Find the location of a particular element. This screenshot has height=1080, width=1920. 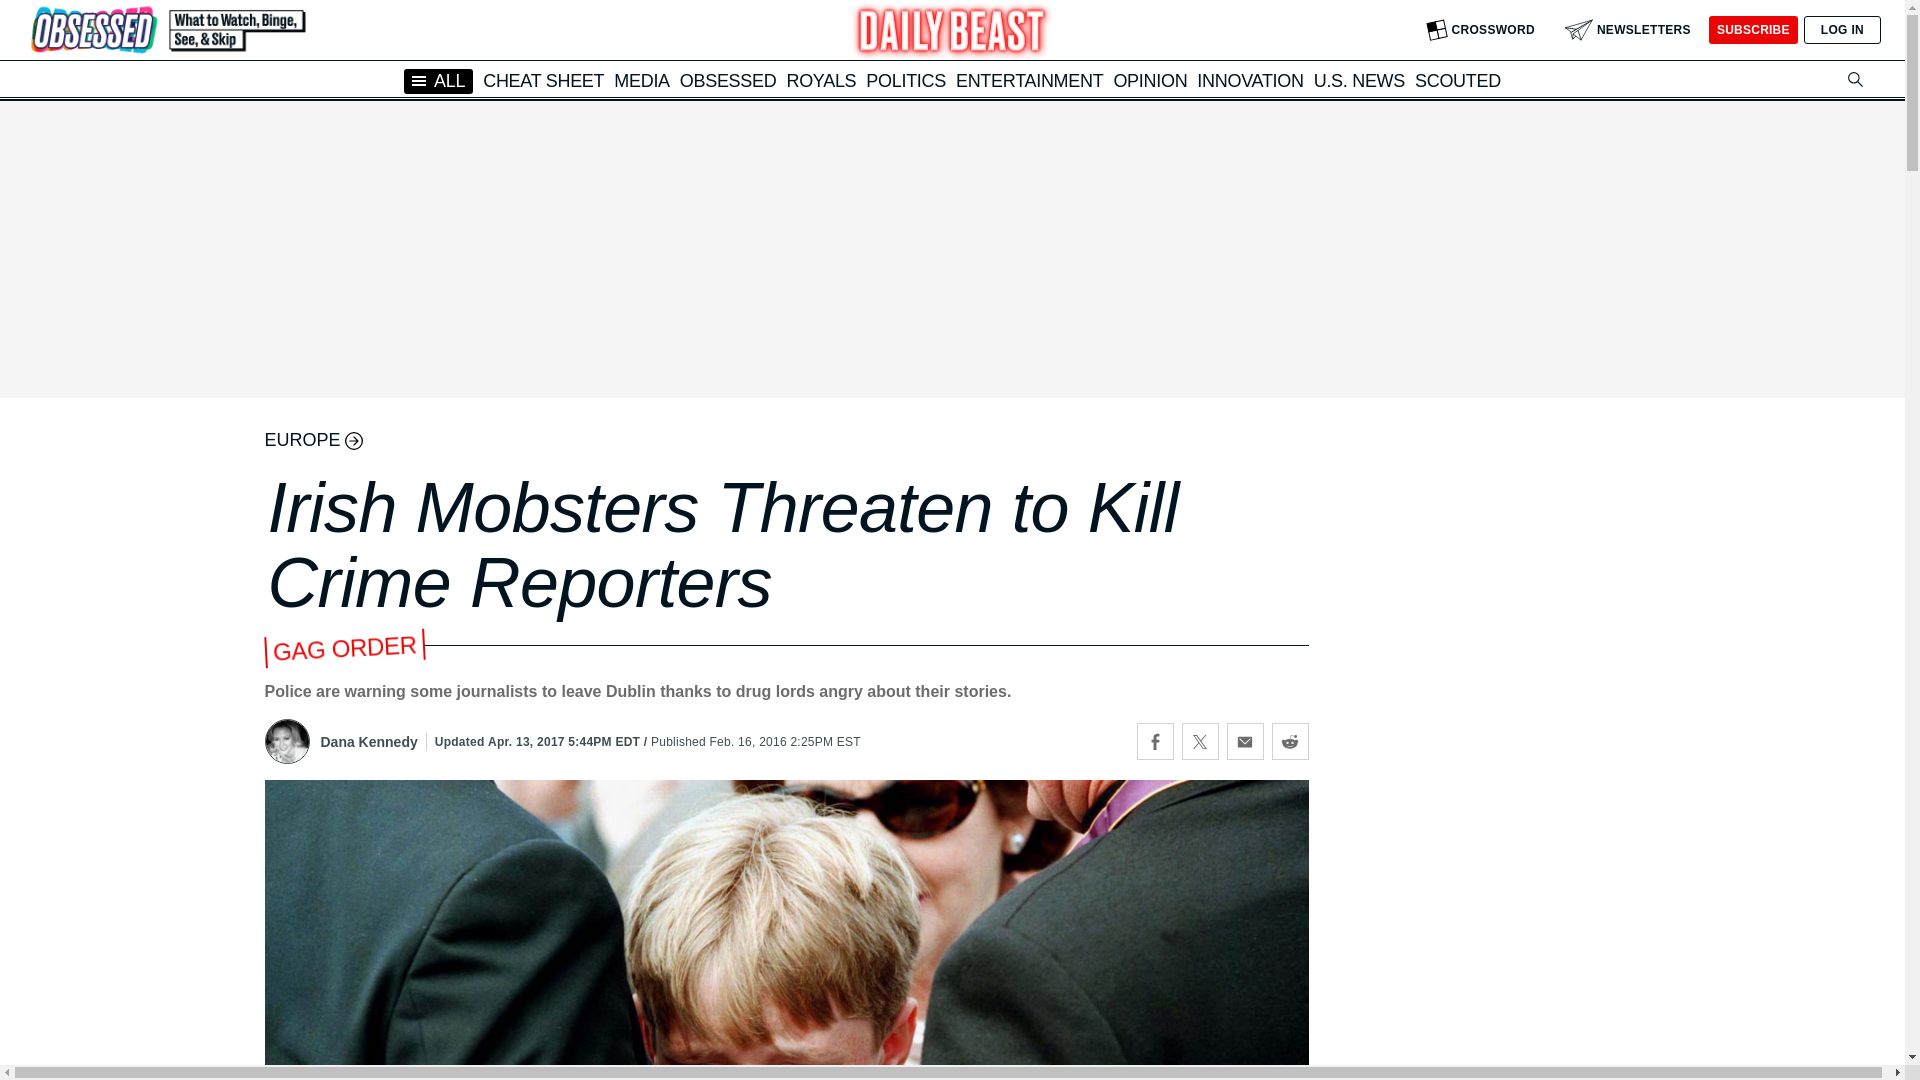

OPINION is located at coordinates (1150, 80).